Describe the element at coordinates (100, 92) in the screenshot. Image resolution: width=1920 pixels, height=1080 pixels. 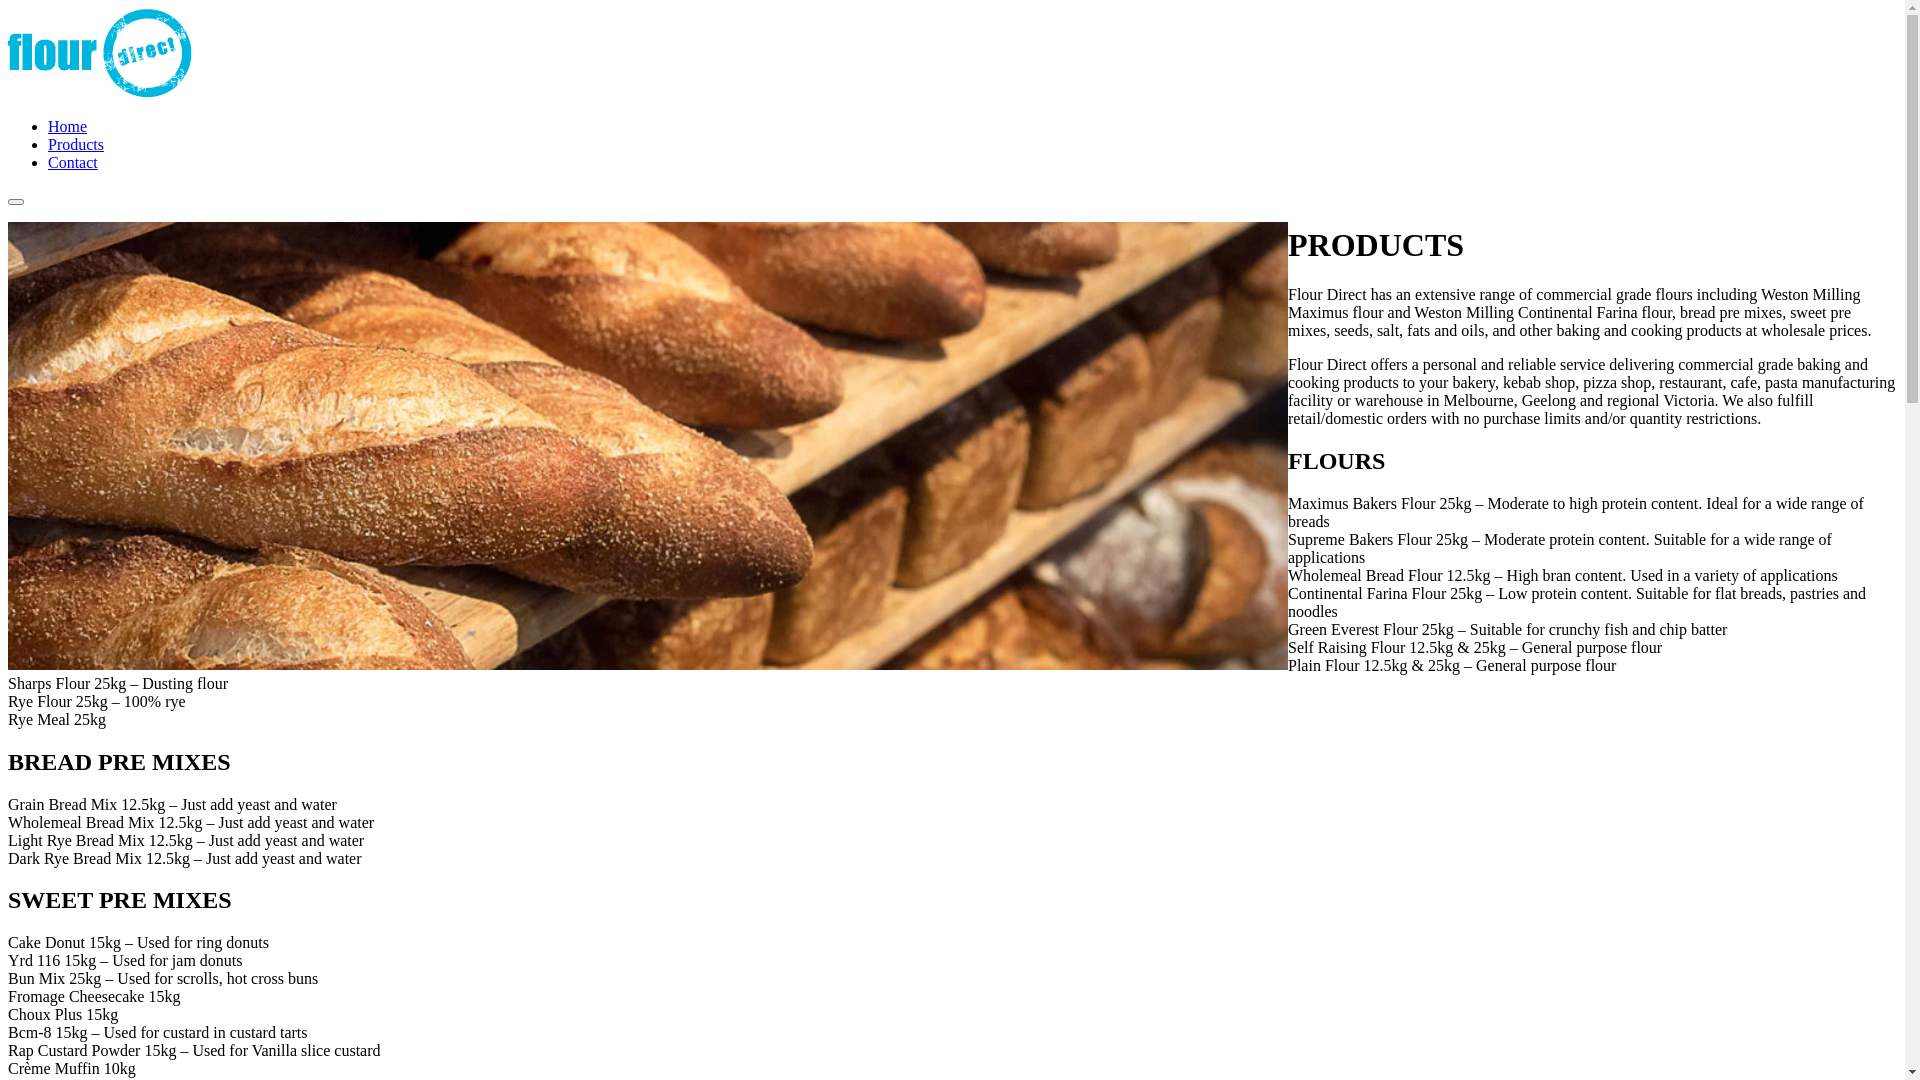
I see `Flour Direct Flour Wholesalers Melbourne` at that location.